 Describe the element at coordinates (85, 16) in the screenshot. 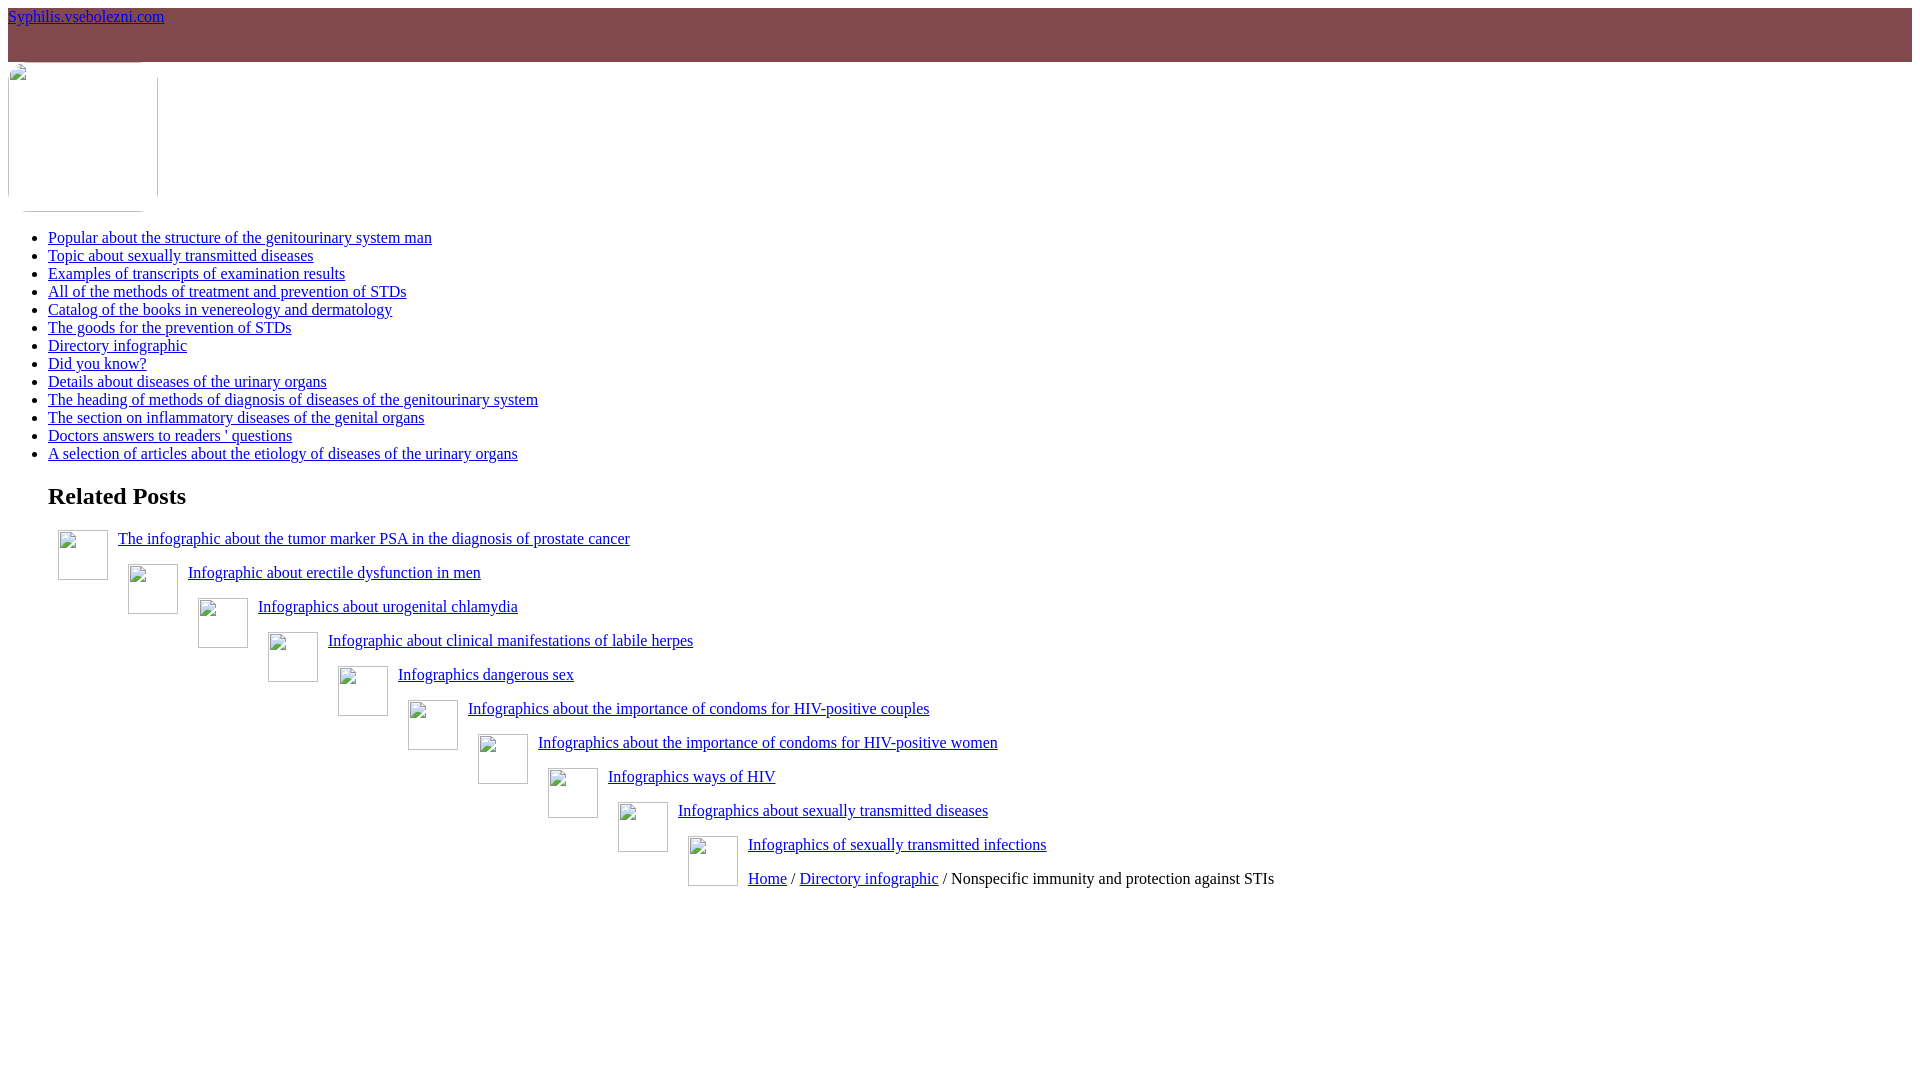

I see `Syphilis.vsebolezni.com` at that location.